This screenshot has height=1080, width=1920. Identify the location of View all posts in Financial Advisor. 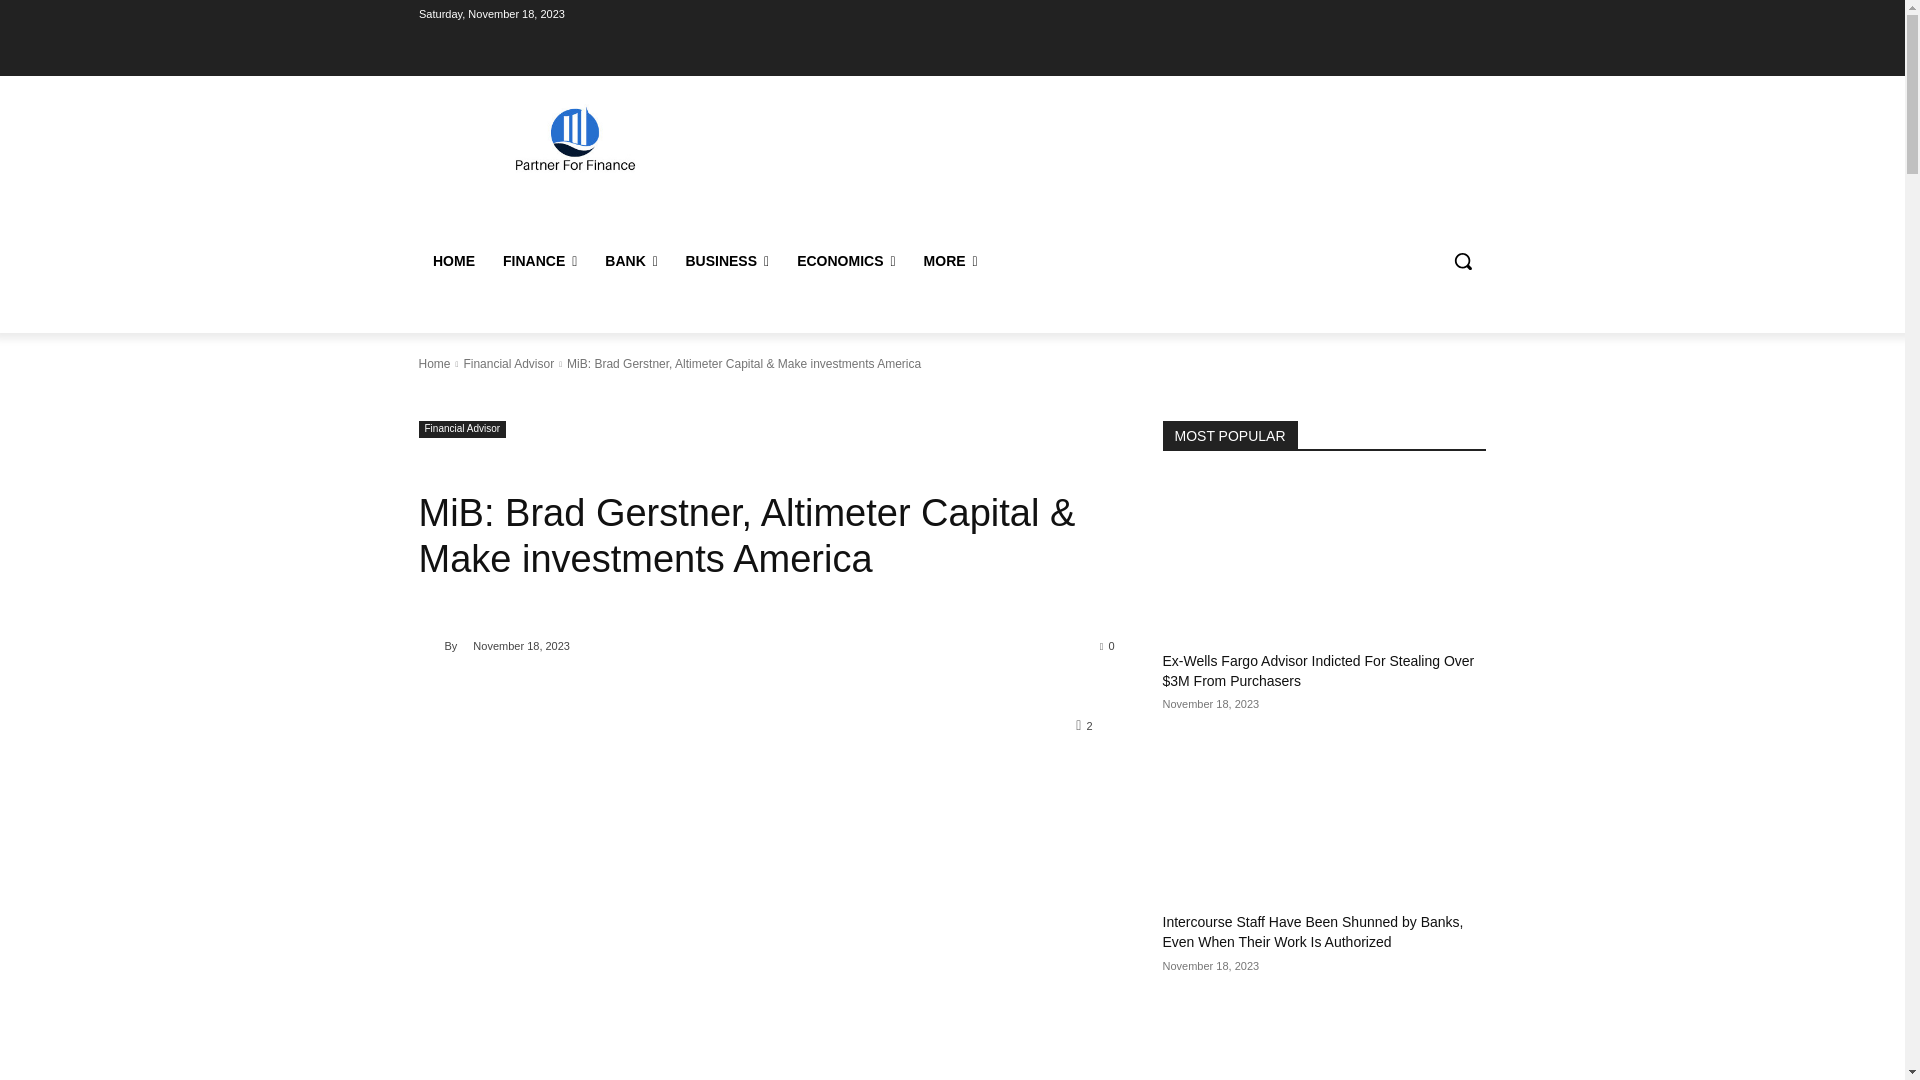
(508, 364).